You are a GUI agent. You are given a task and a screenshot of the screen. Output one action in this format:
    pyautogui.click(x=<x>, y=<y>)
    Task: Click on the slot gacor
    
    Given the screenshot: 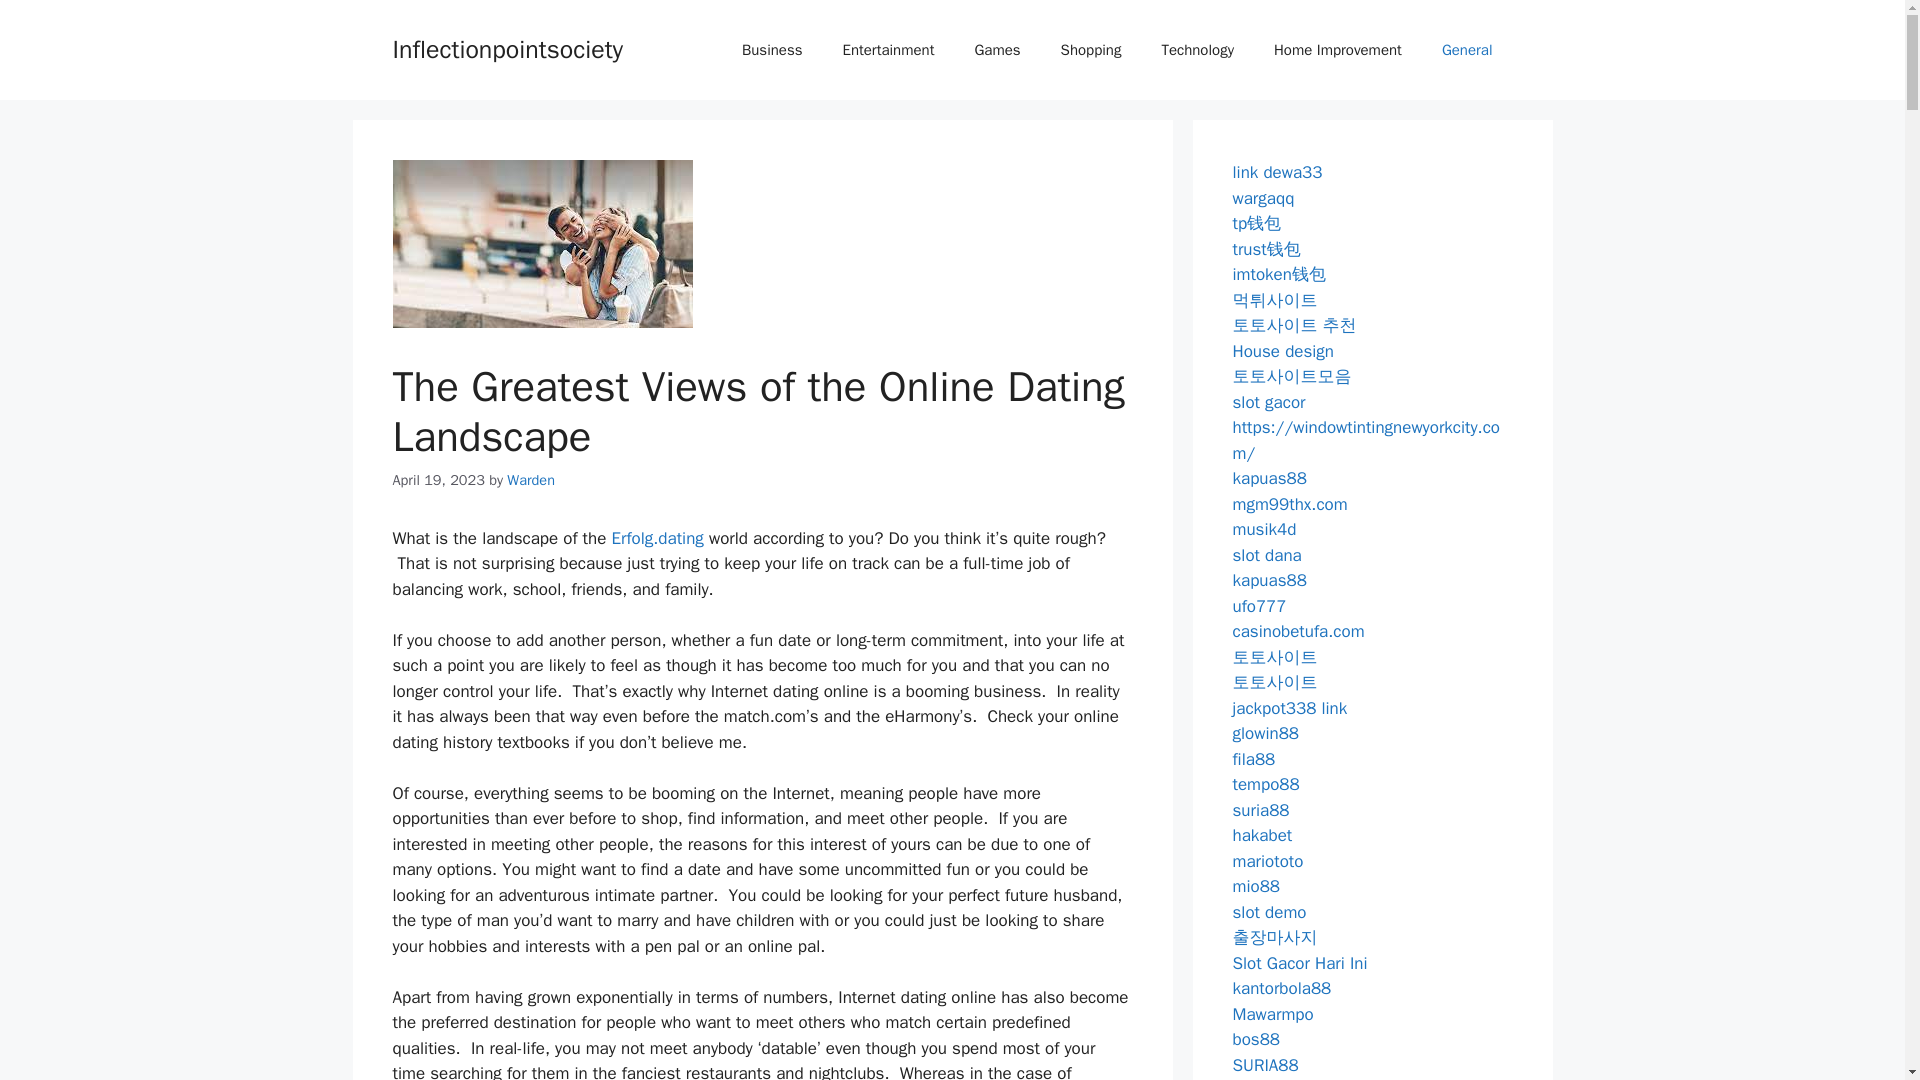 What is the action you would take?
    pyautogui.click(x=1268, y=402)
    